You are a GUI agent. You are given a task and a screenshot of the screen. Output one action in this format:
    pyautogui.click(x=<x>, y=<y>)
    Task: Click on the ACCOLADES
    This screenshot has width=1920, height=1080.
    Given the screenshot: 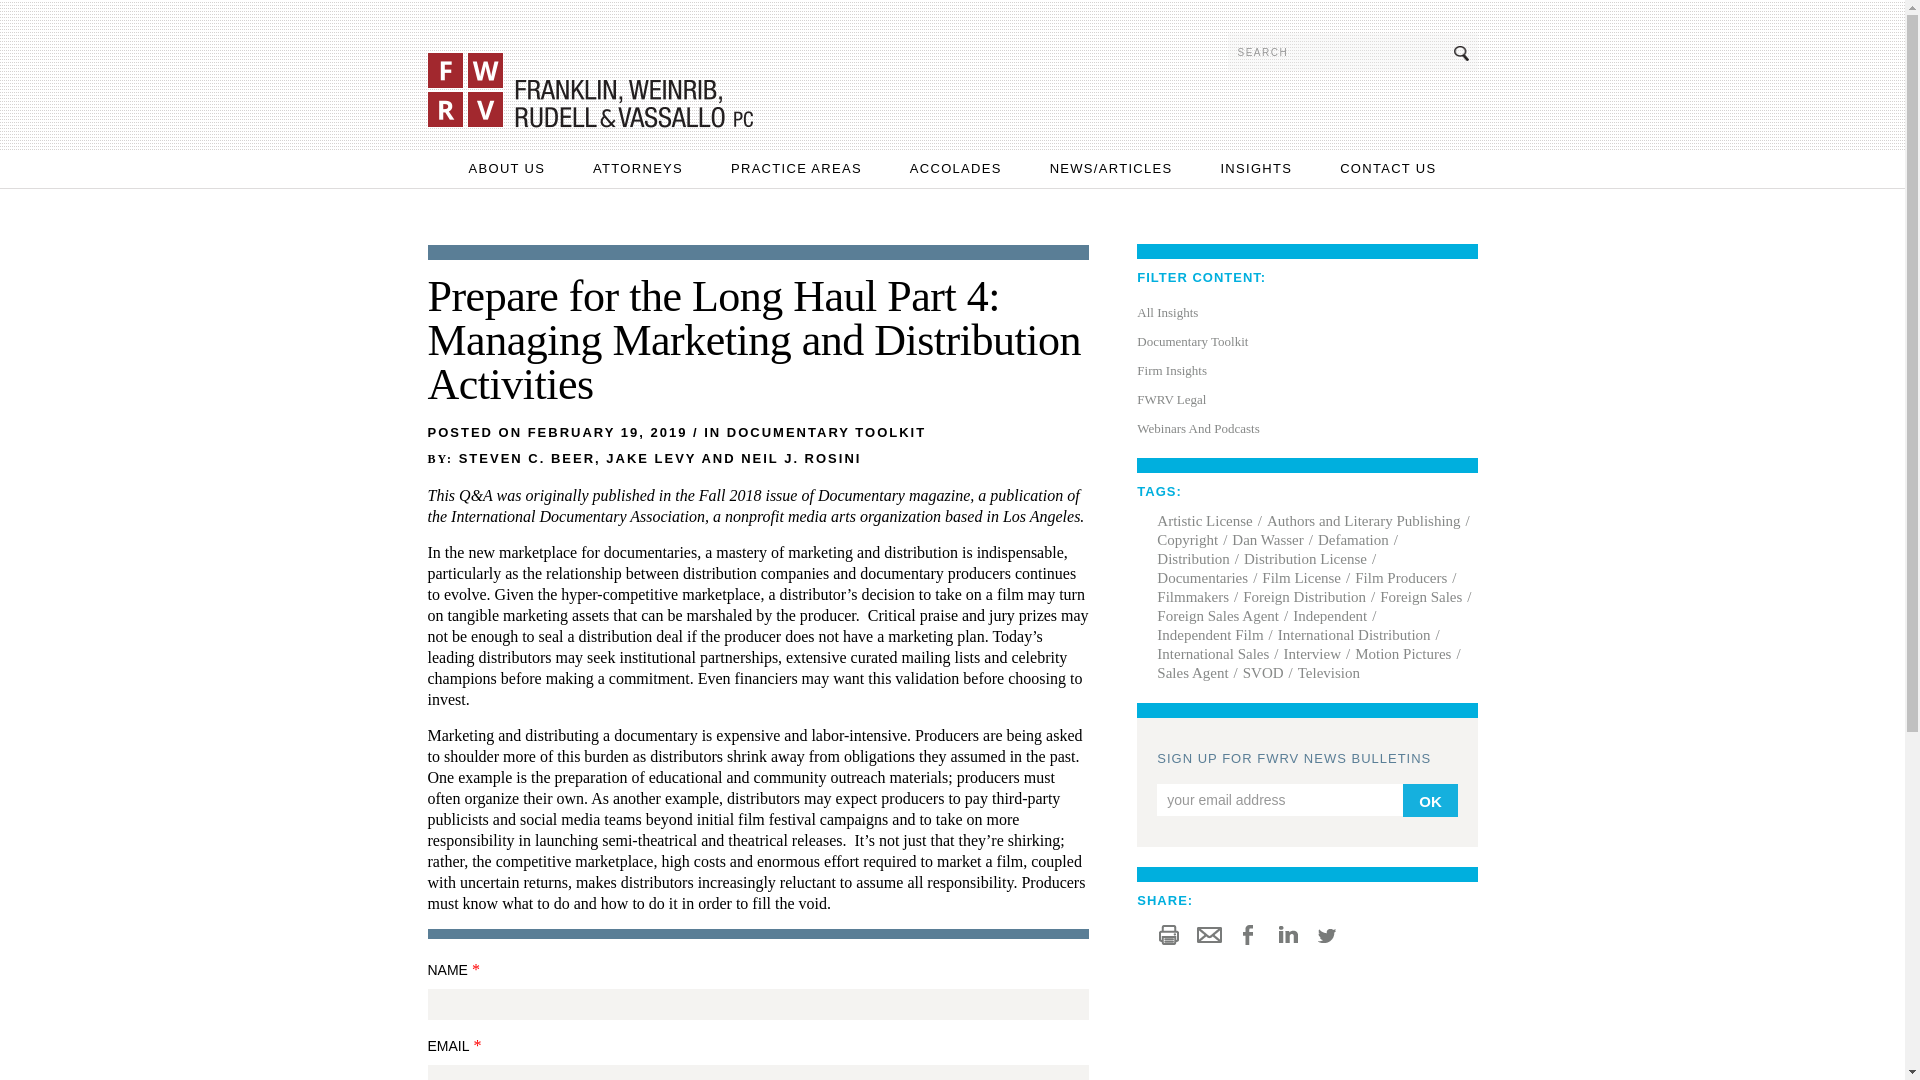 What is the action you would take?
    pyautogui.click(x=956, y=168)
    